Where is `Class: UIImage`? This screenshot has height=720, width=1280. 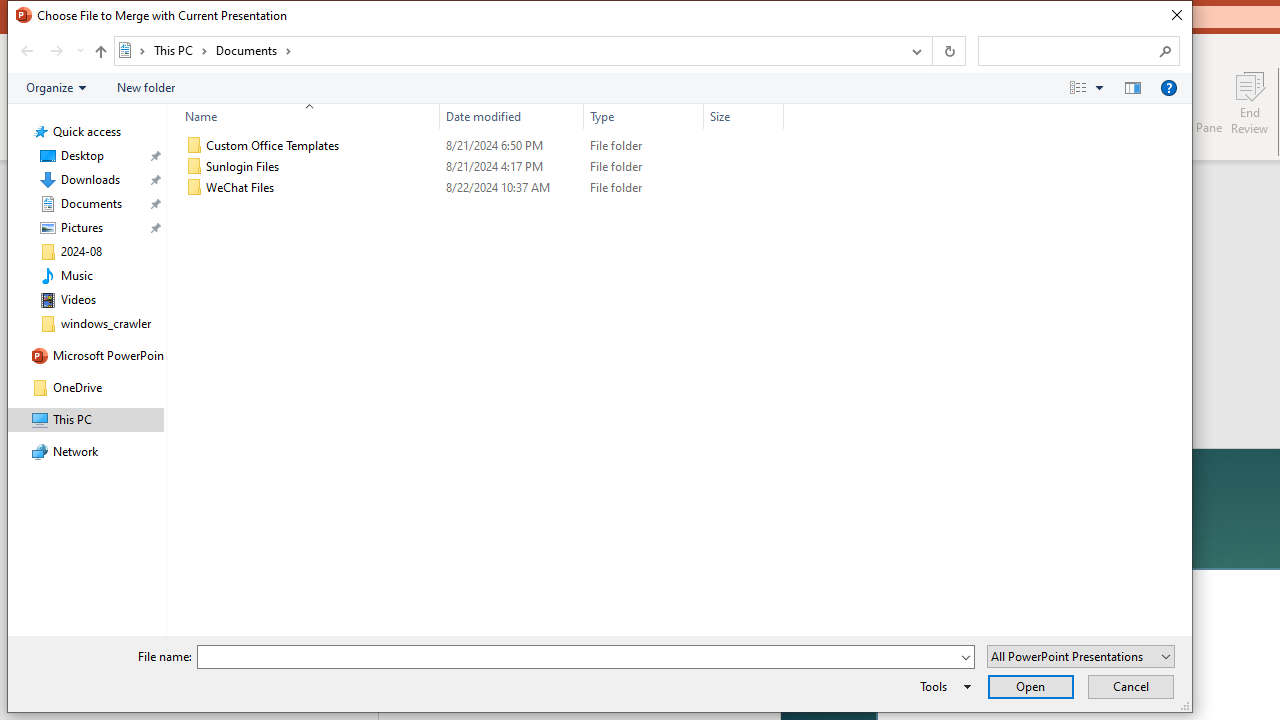
Class: UIImage is located at coordinates (194, 188).